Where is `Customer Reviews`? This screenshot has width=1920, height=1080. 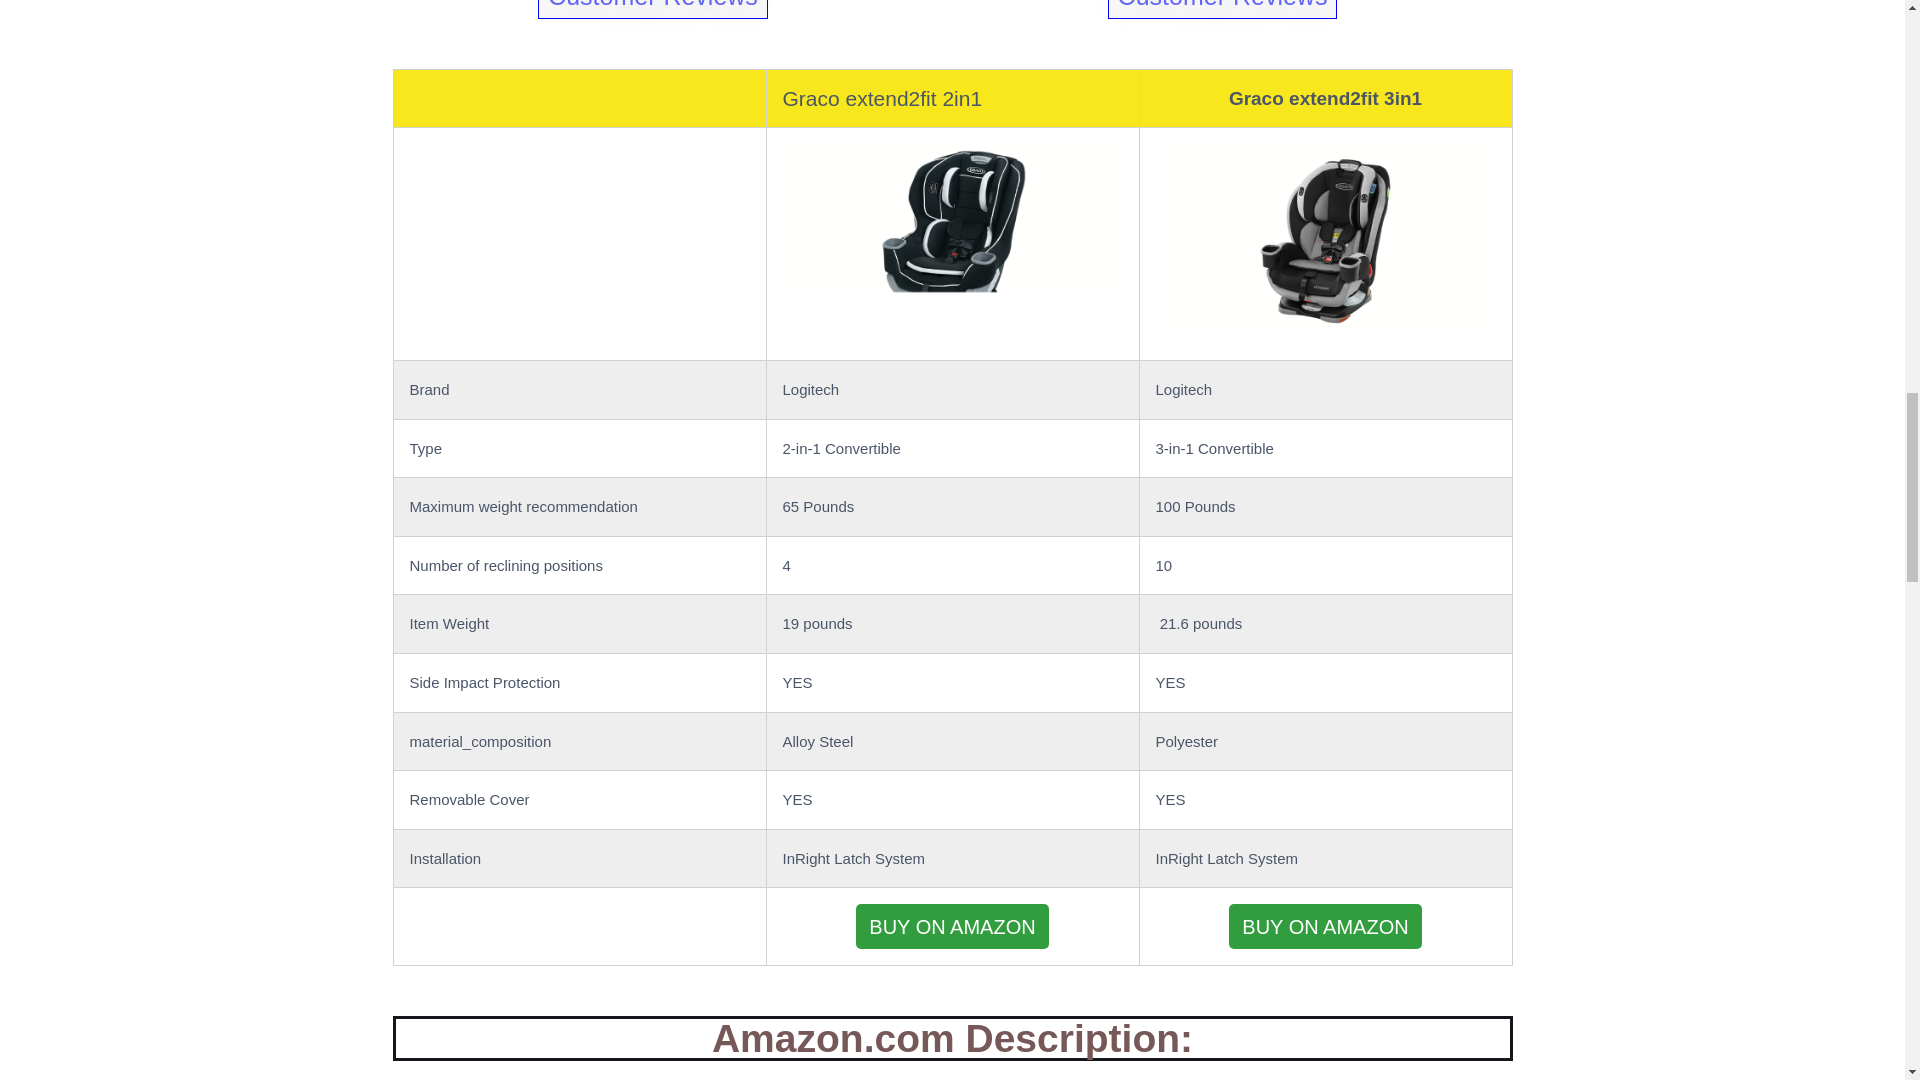 Customer Reviews is located at coordinates (652, 10).